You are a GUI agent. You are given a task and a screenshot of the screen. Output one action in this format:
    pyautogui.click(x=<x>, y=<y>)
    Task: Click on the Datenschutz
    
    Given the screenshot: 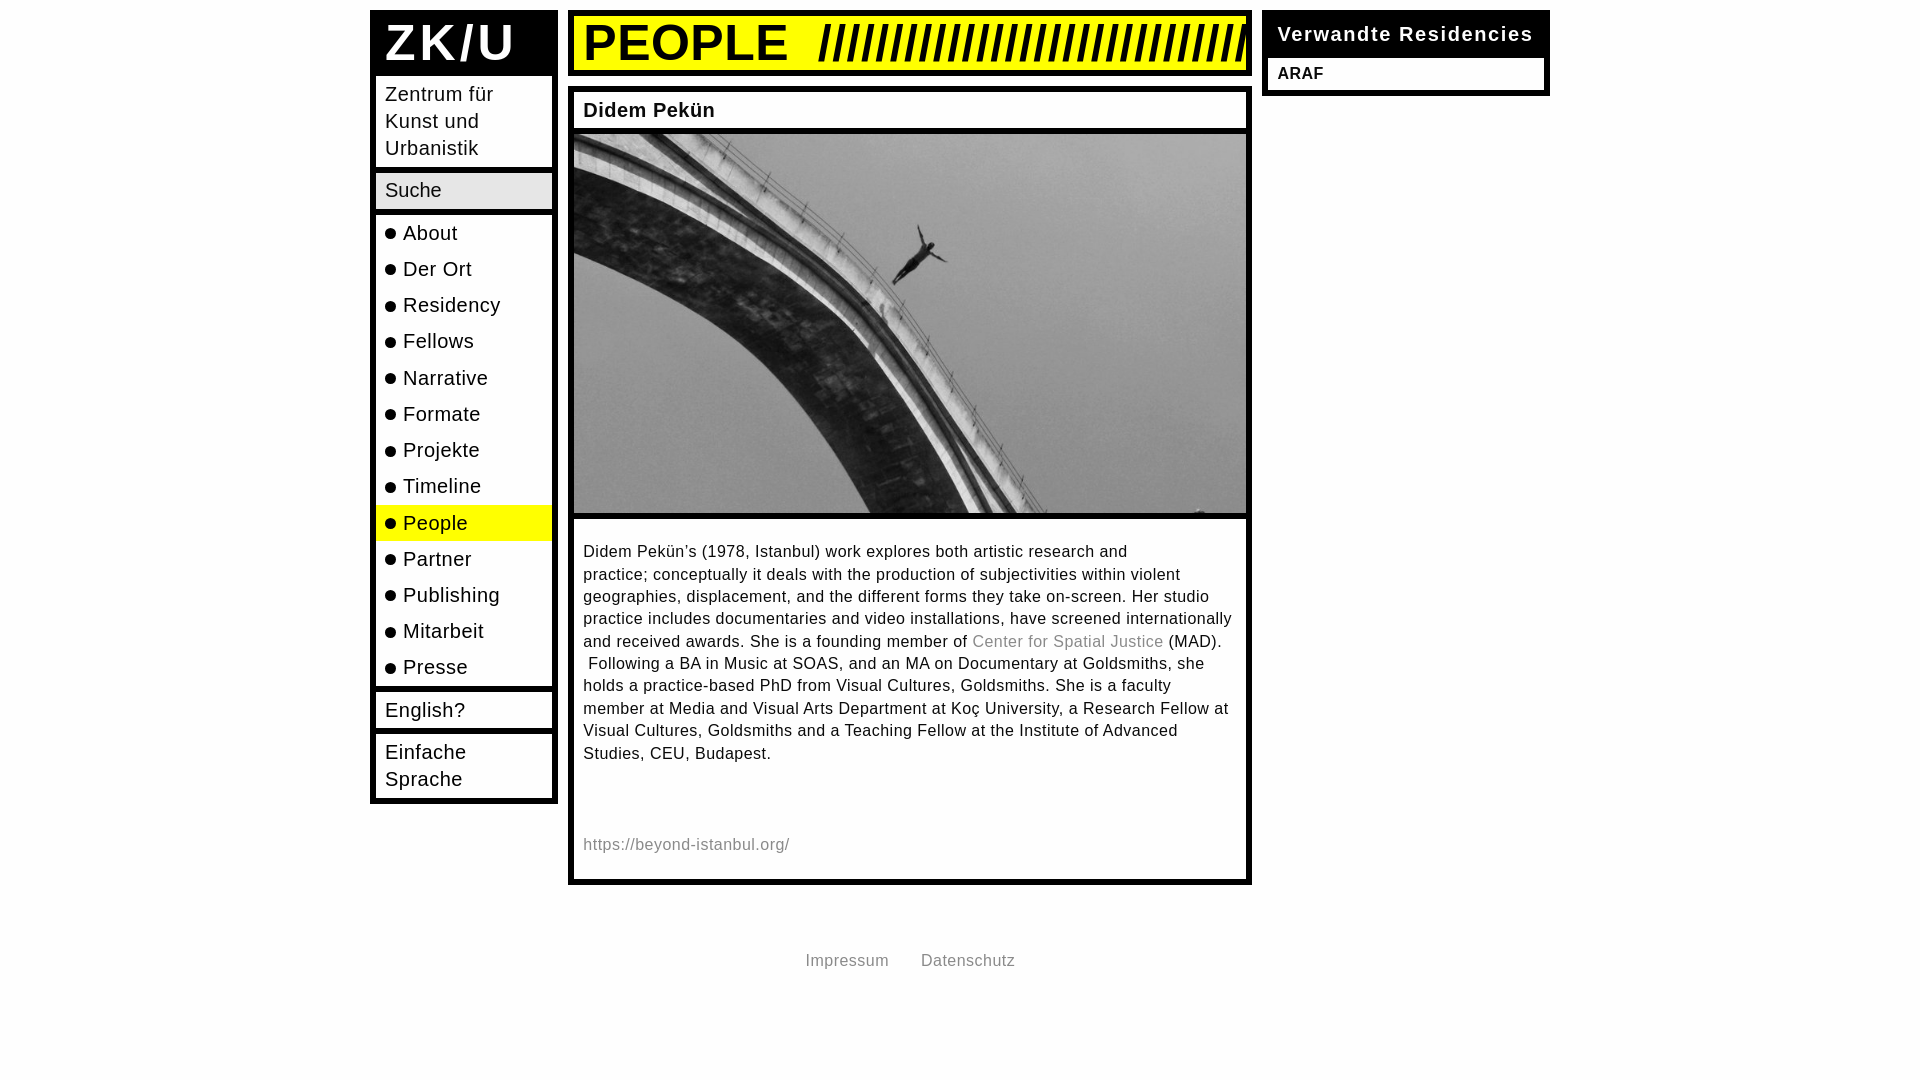 What is the action you would take?
    pyautogui.click(x=968, y=960)
    